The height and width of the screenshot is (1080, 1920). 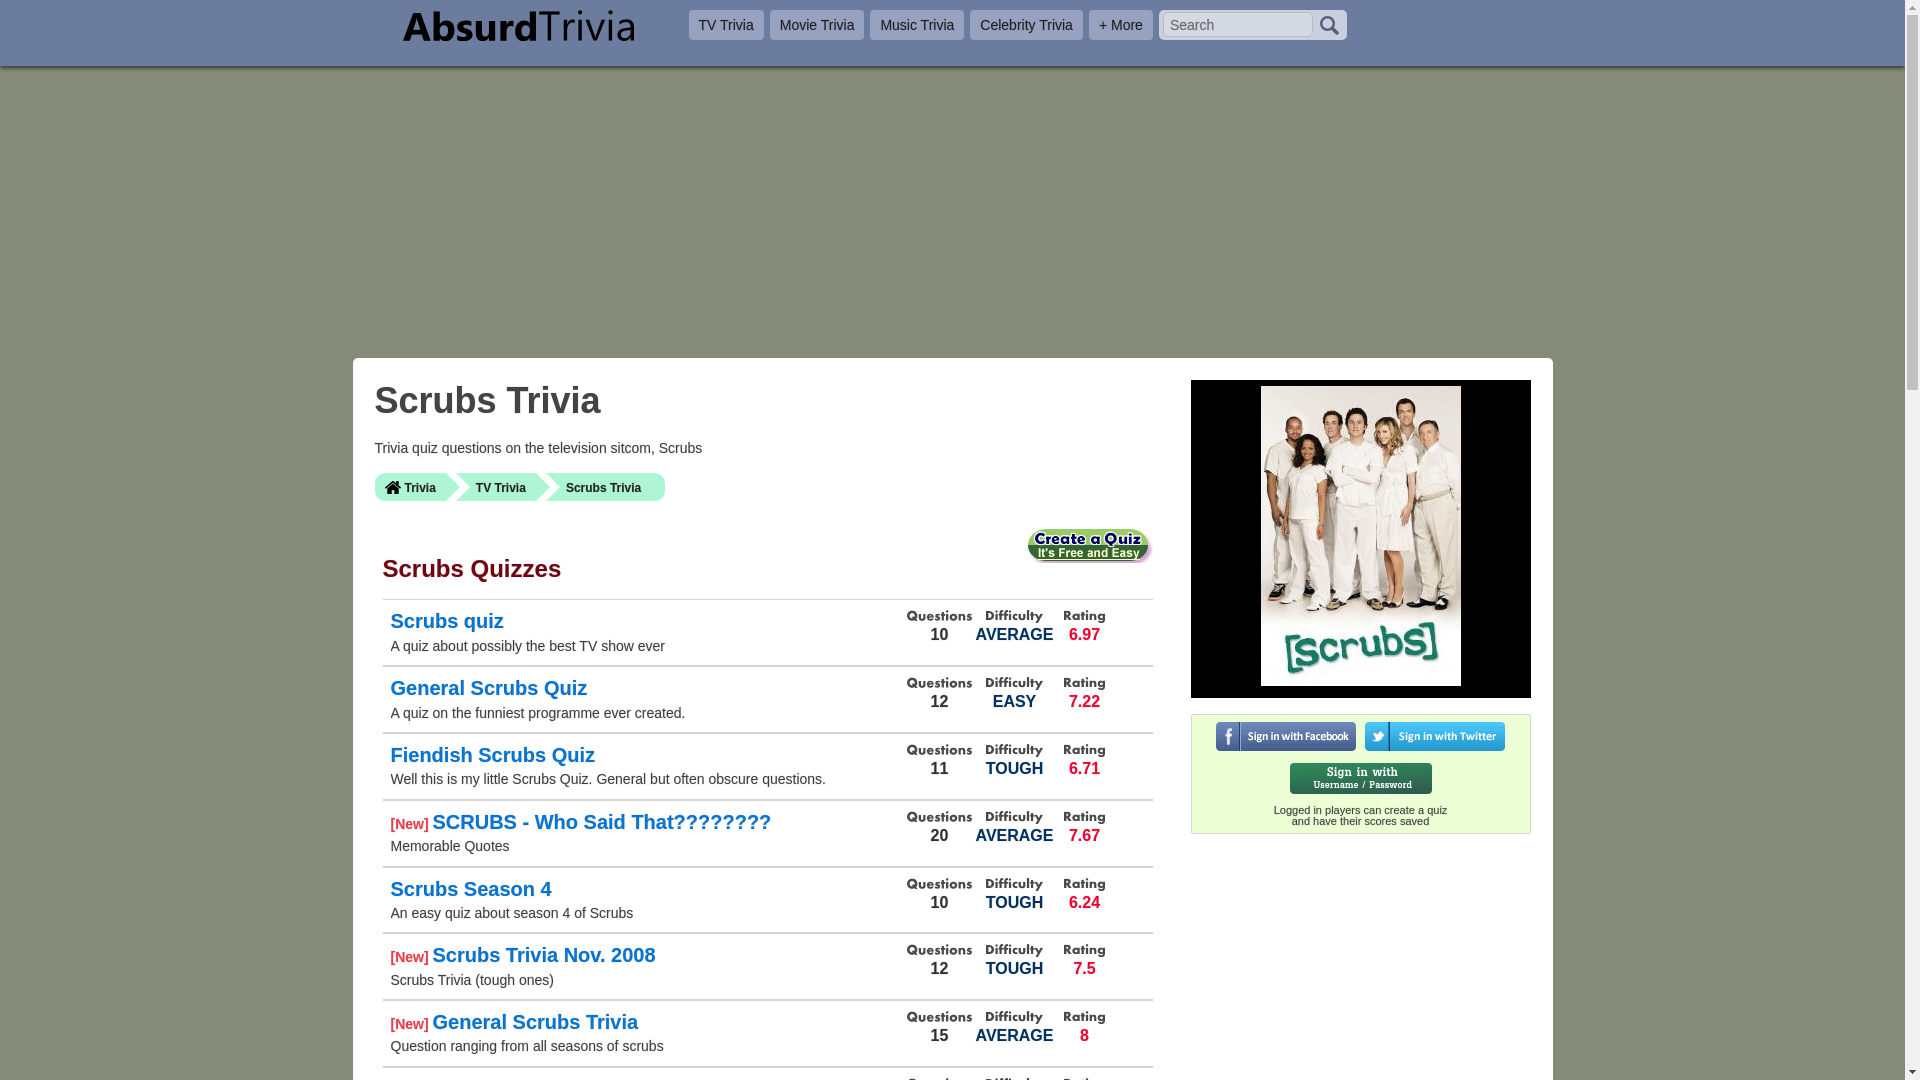 I want to click on Scrubs quiz, so click(x=446, y=620).